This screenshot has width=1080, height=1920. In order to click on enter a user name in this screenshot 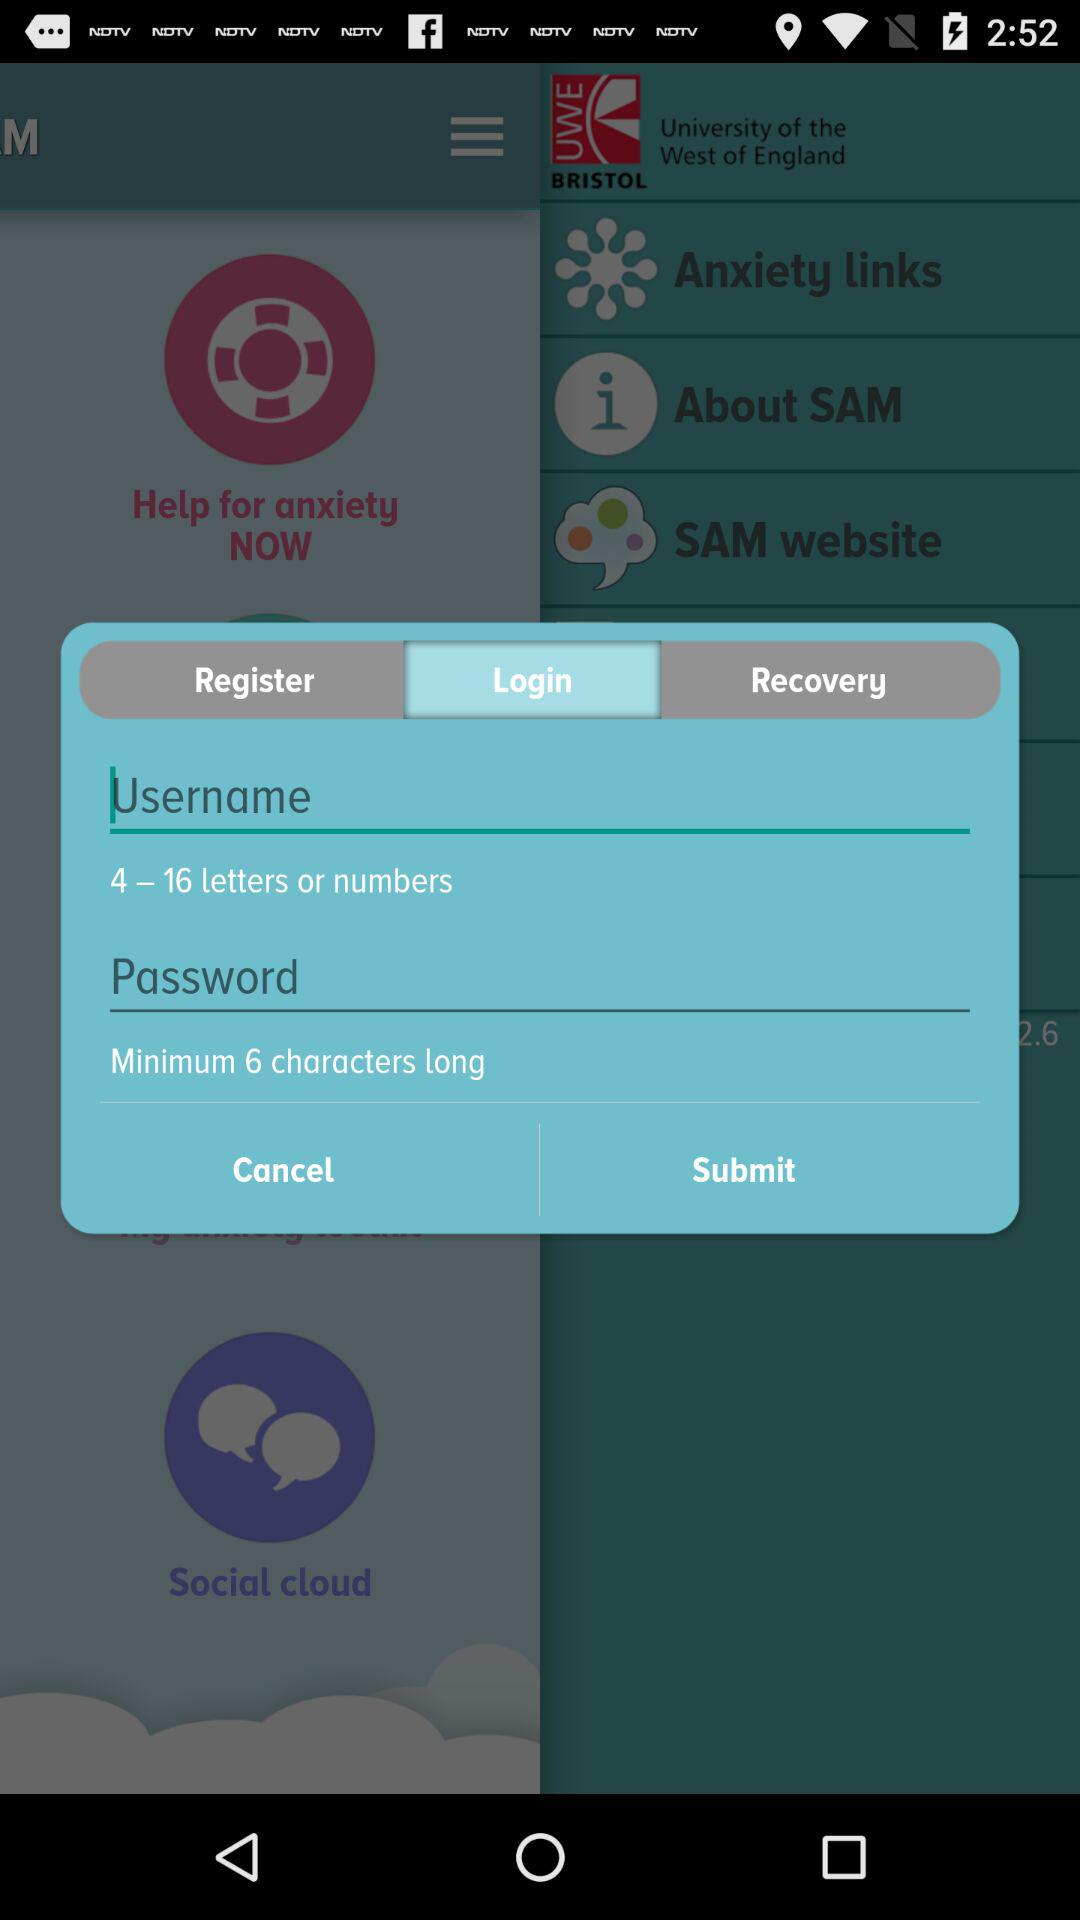, I will do `click(540, 796)`.